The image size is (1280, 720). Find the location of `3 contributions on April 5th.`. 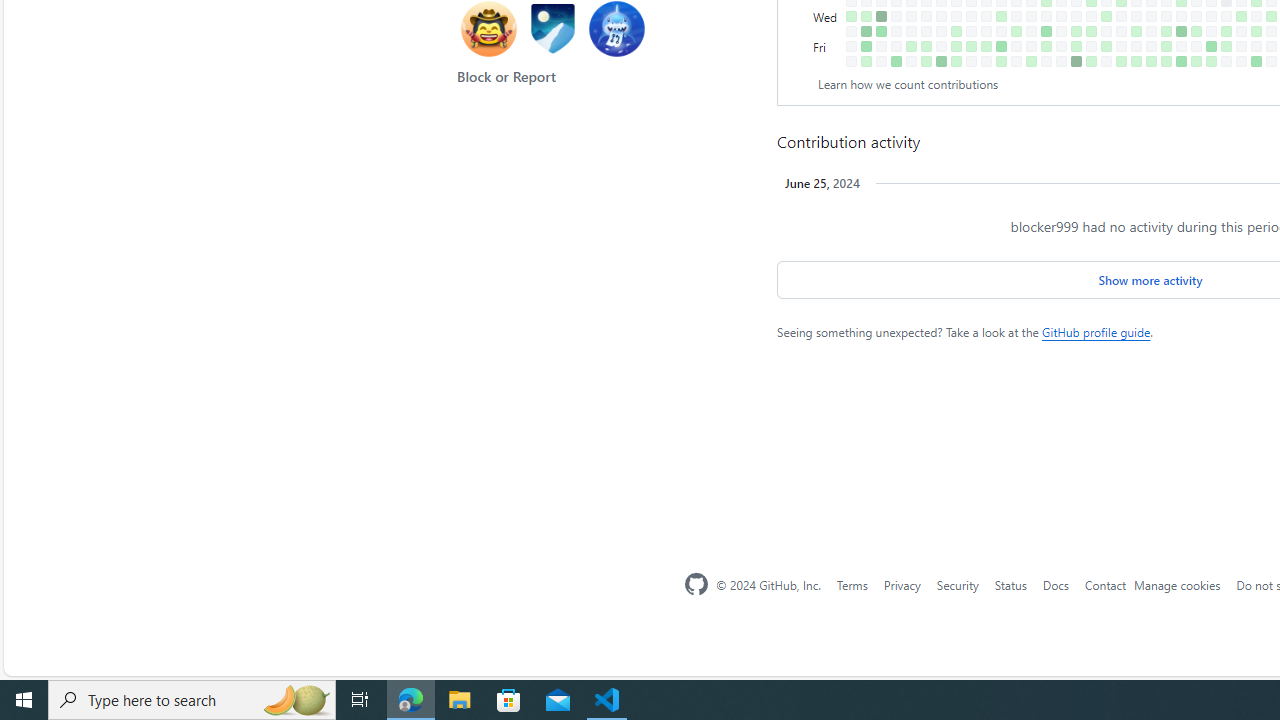

3 contributions on April 5th. is located at coordinates (1046, 46).